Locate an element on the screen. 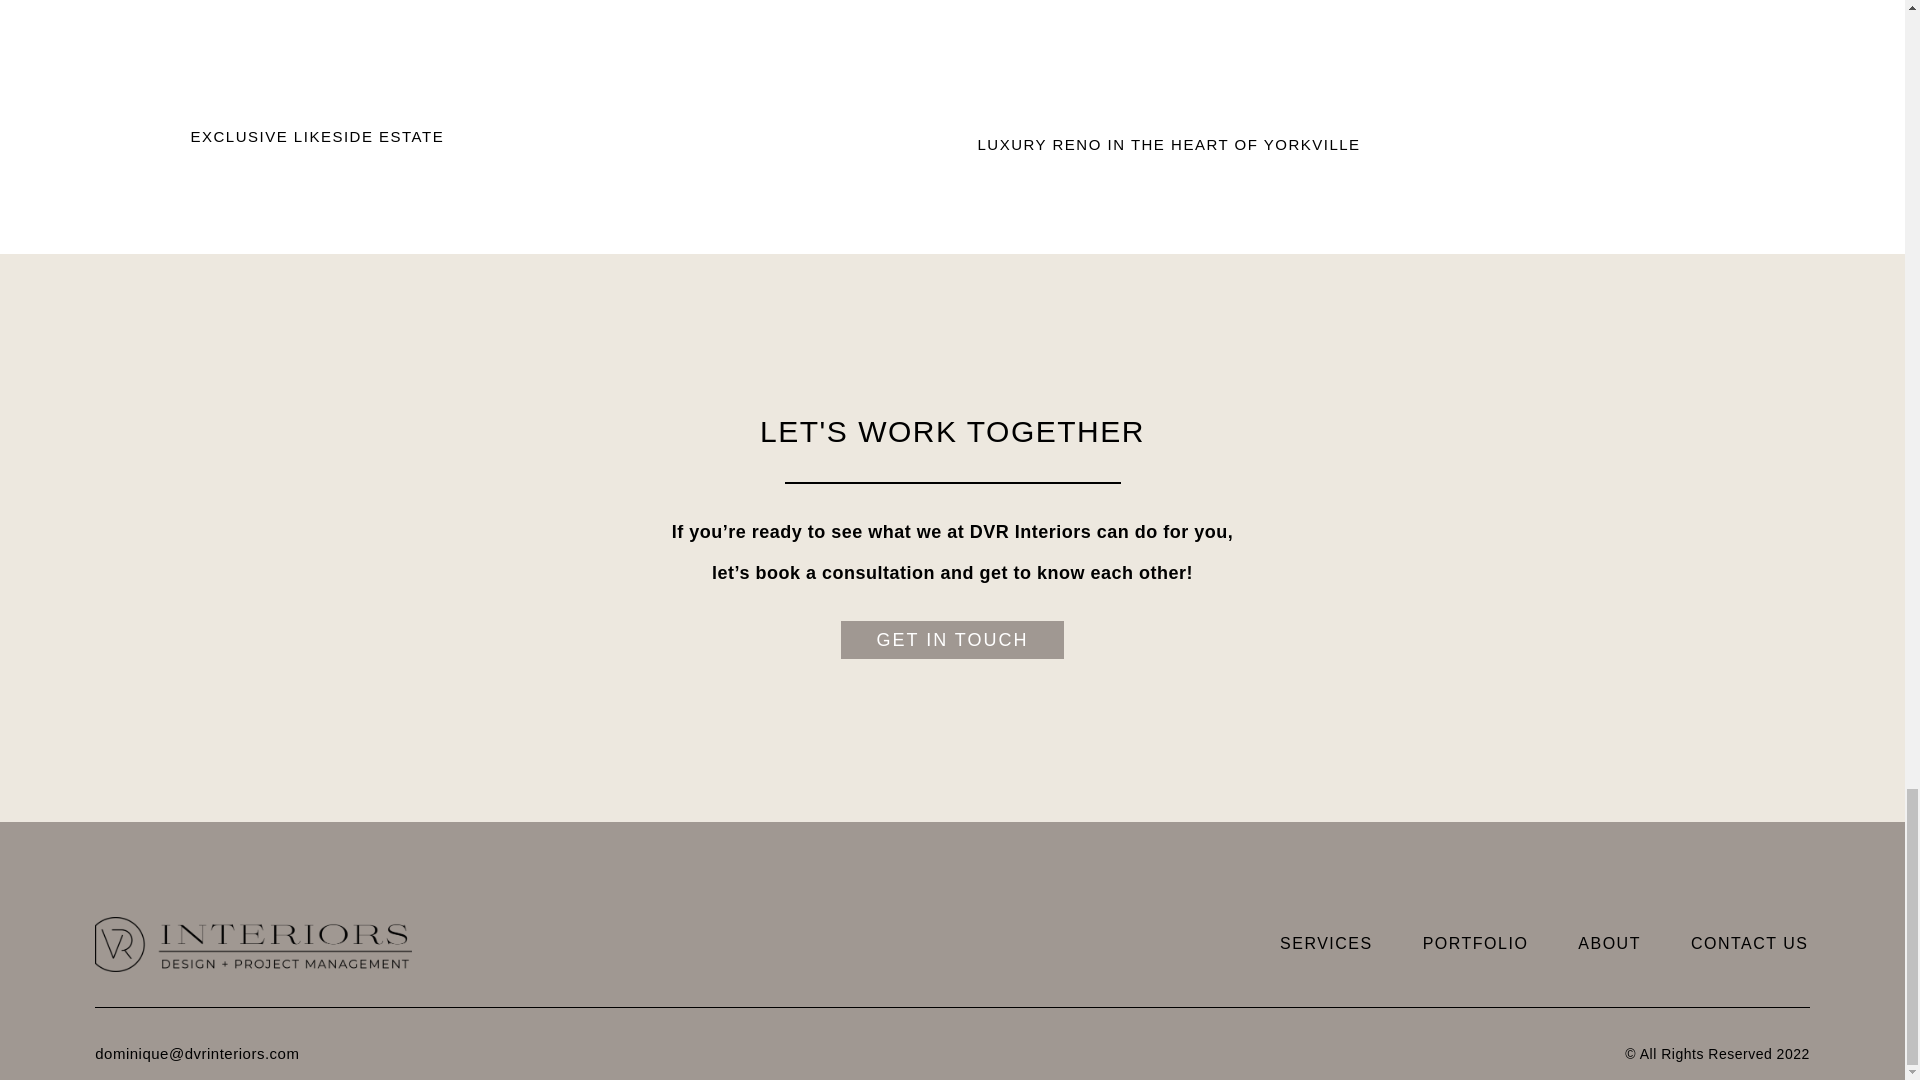 The image size is (1920, 1080). ABOUT is located at coordinates (1610, 944).